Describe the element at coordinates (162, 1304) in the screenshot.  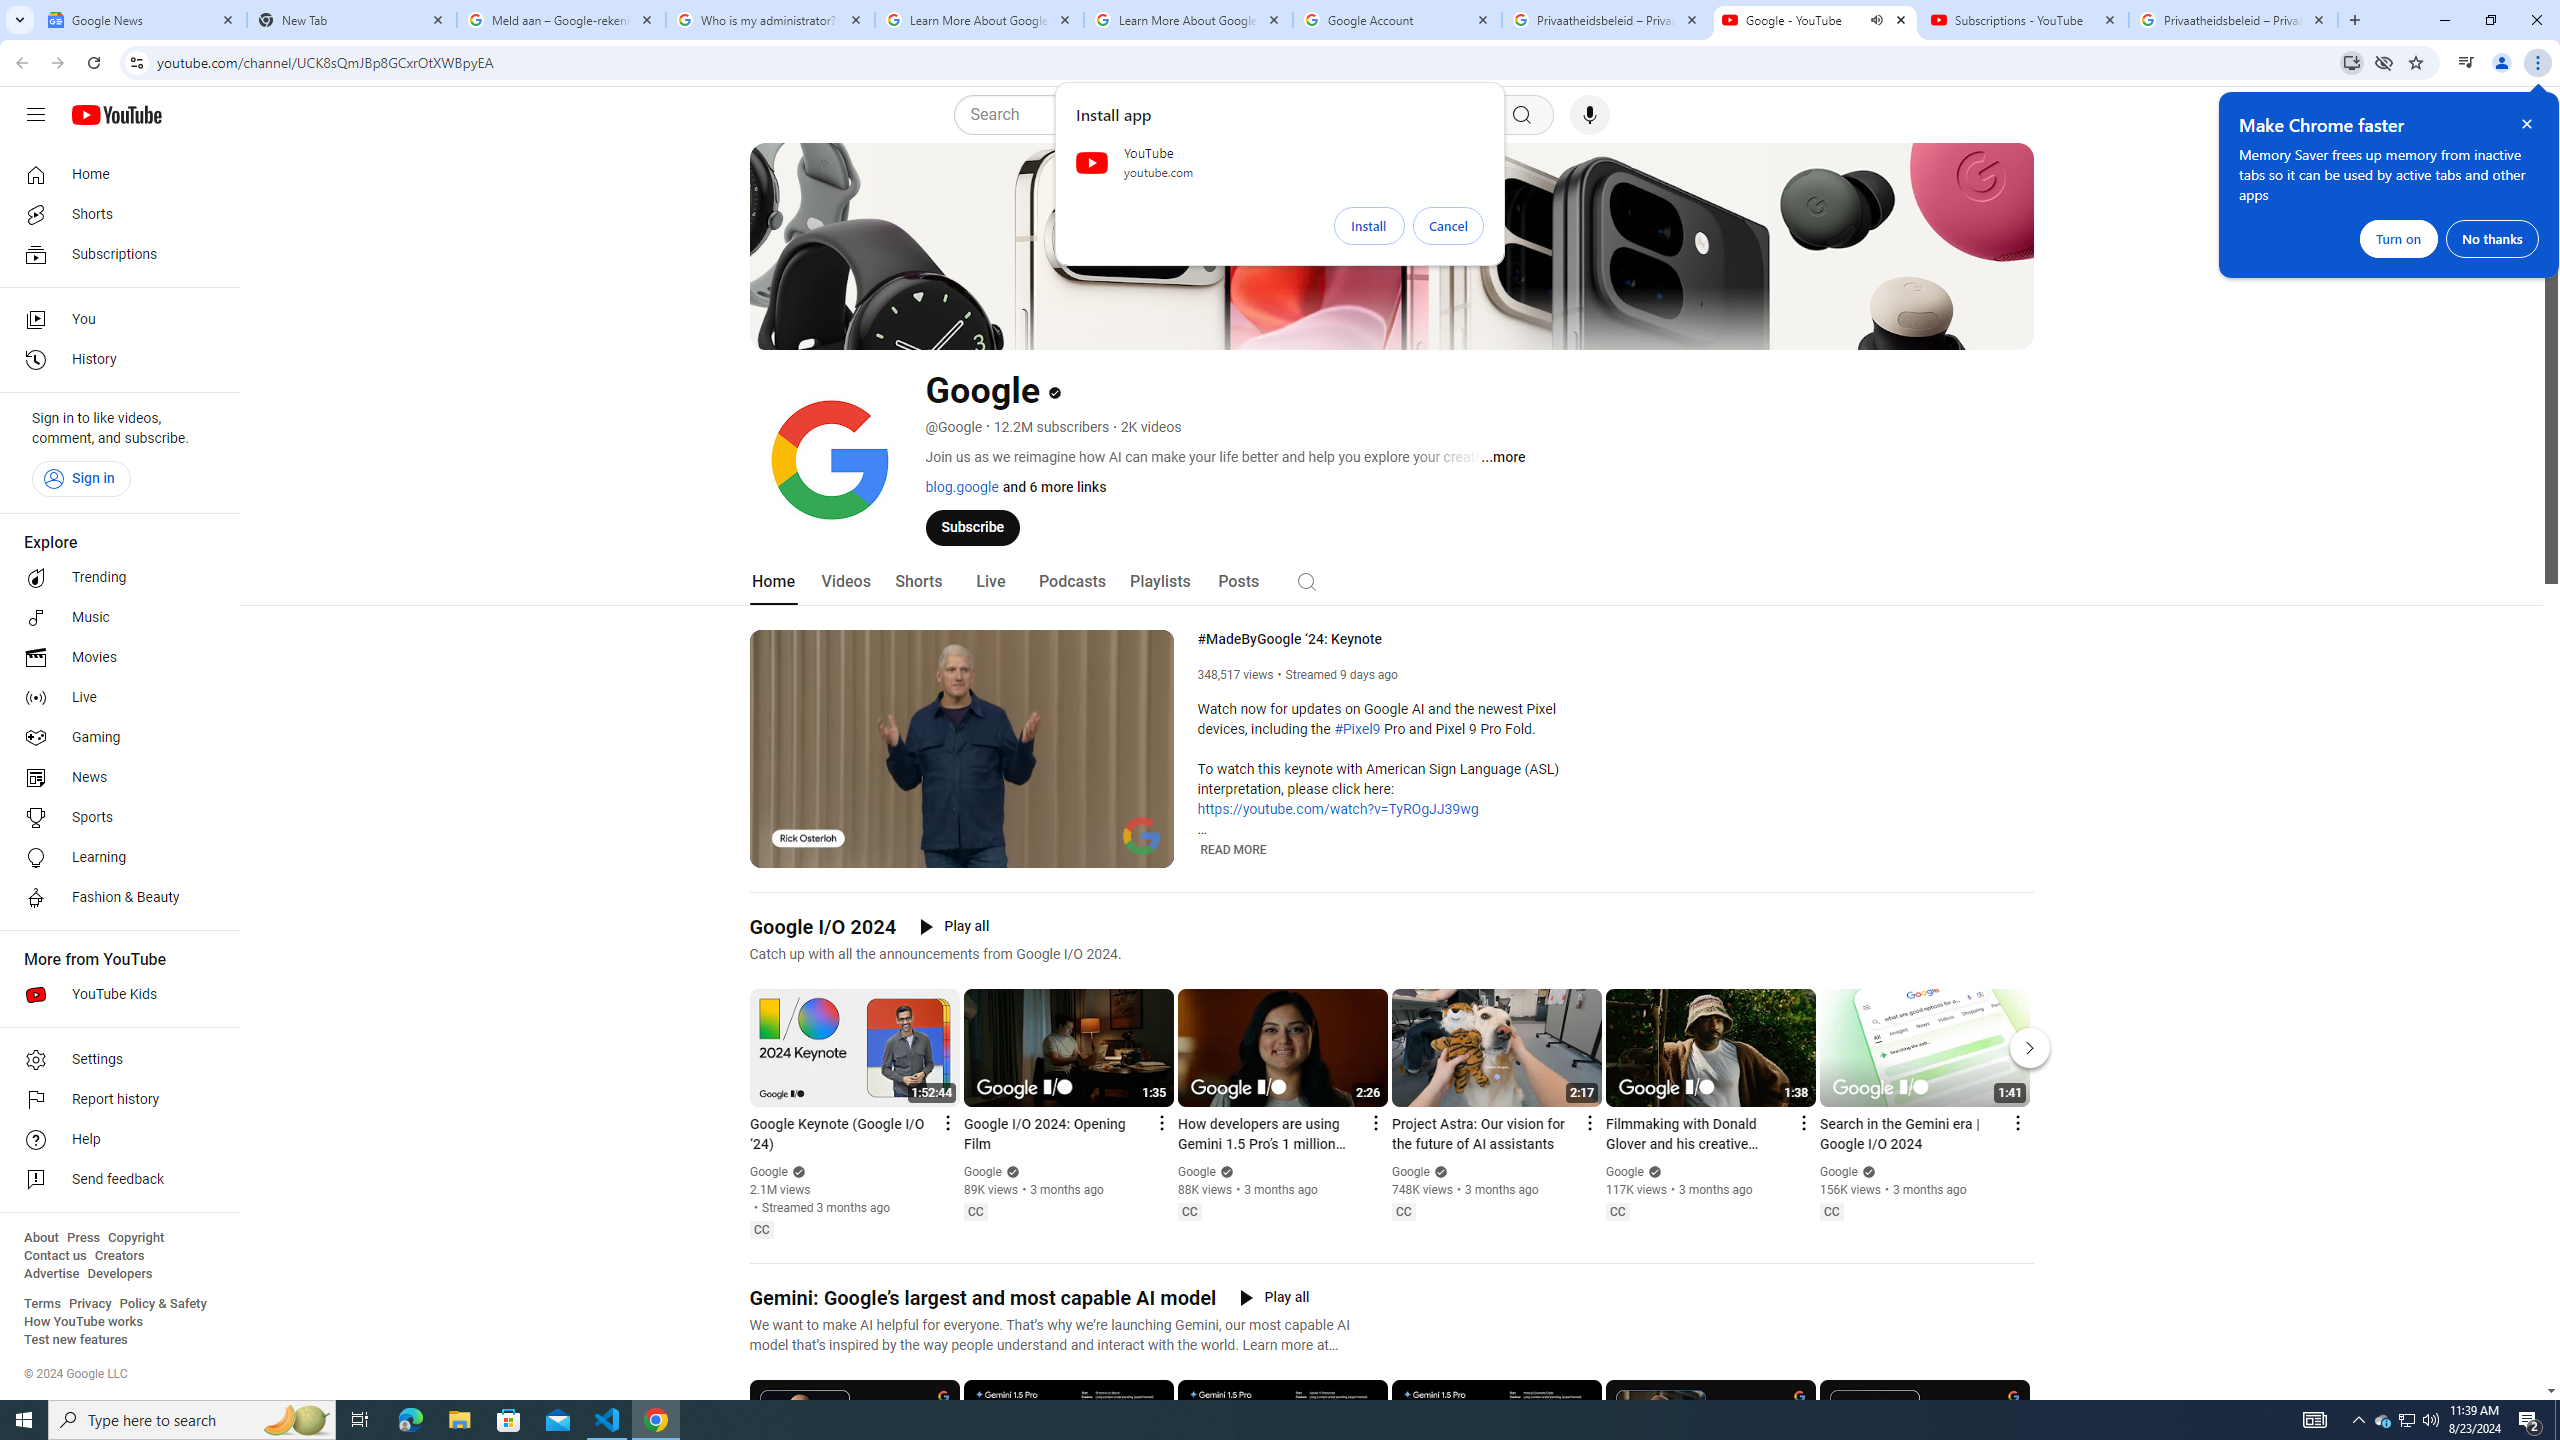
I see `Policy & Safety` at that location.